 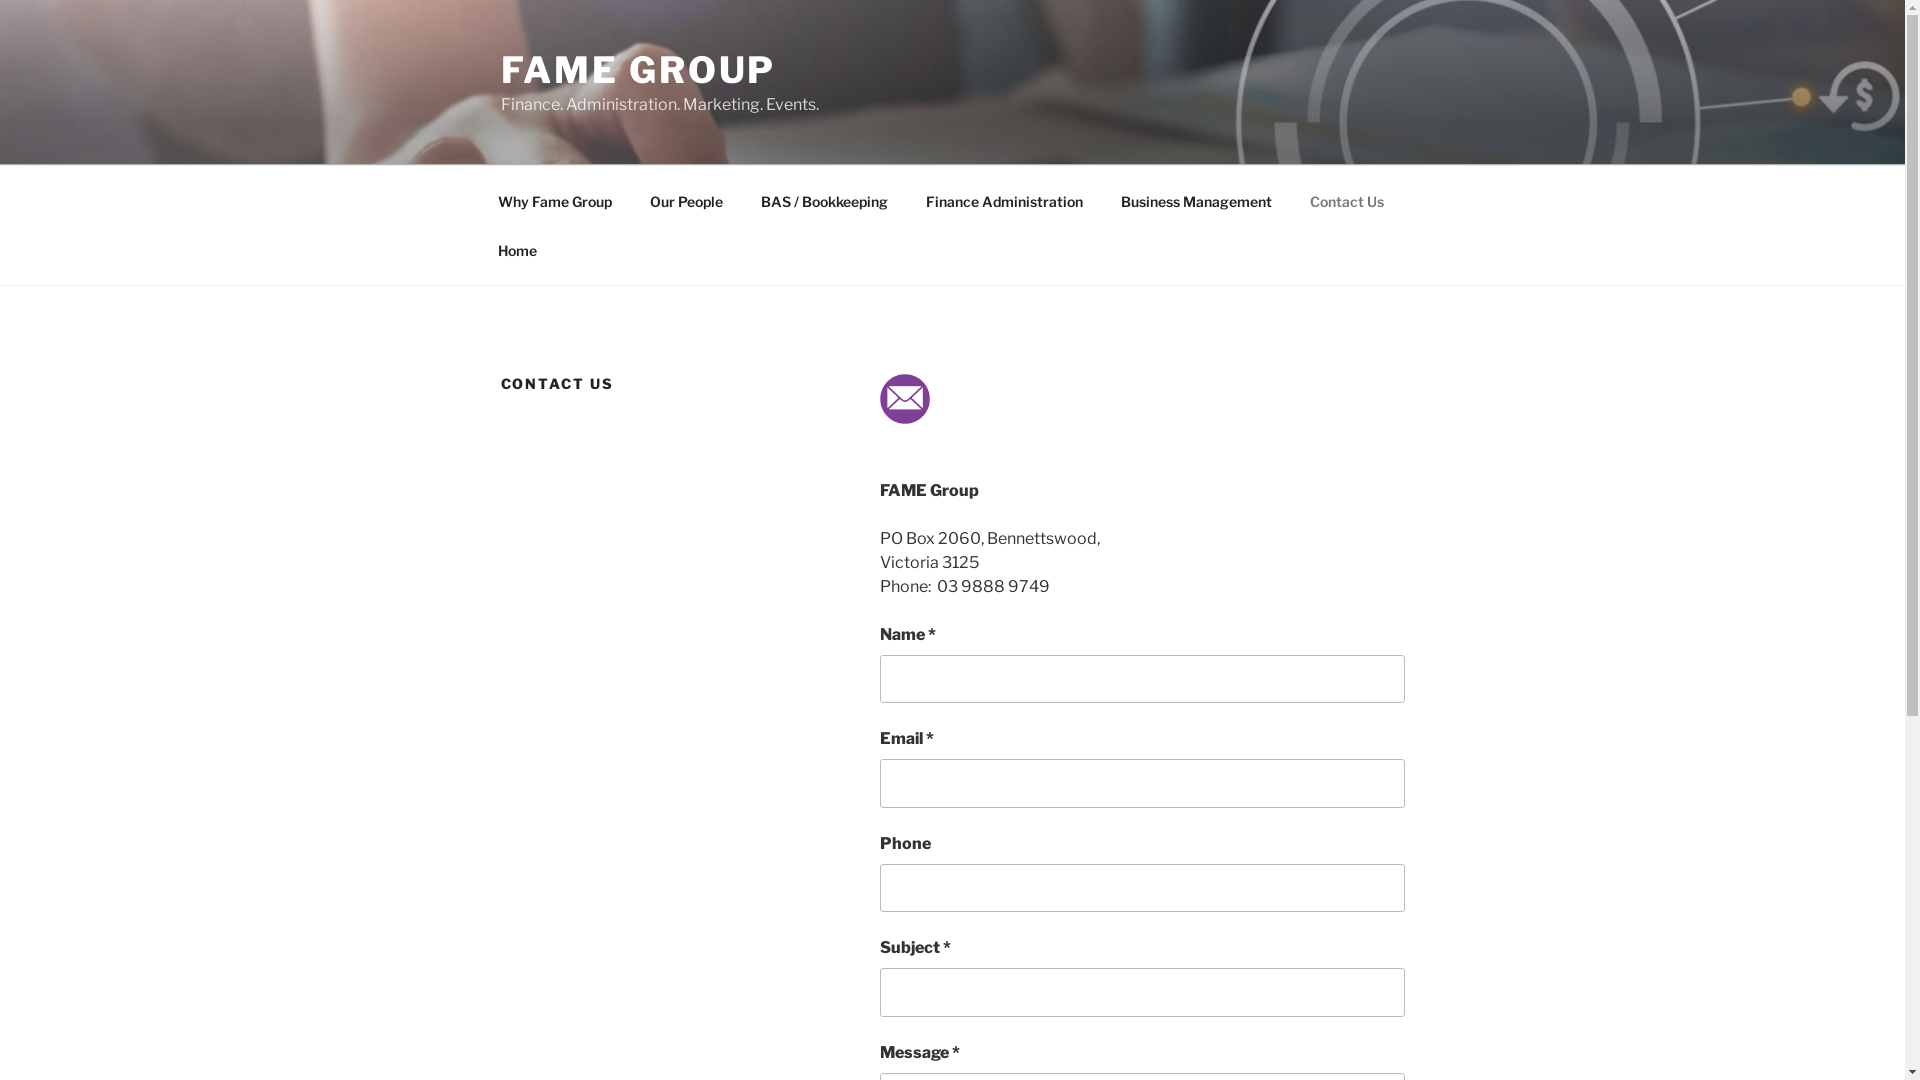 I want to click on Finance Administration, so click(x=1004, y=200).